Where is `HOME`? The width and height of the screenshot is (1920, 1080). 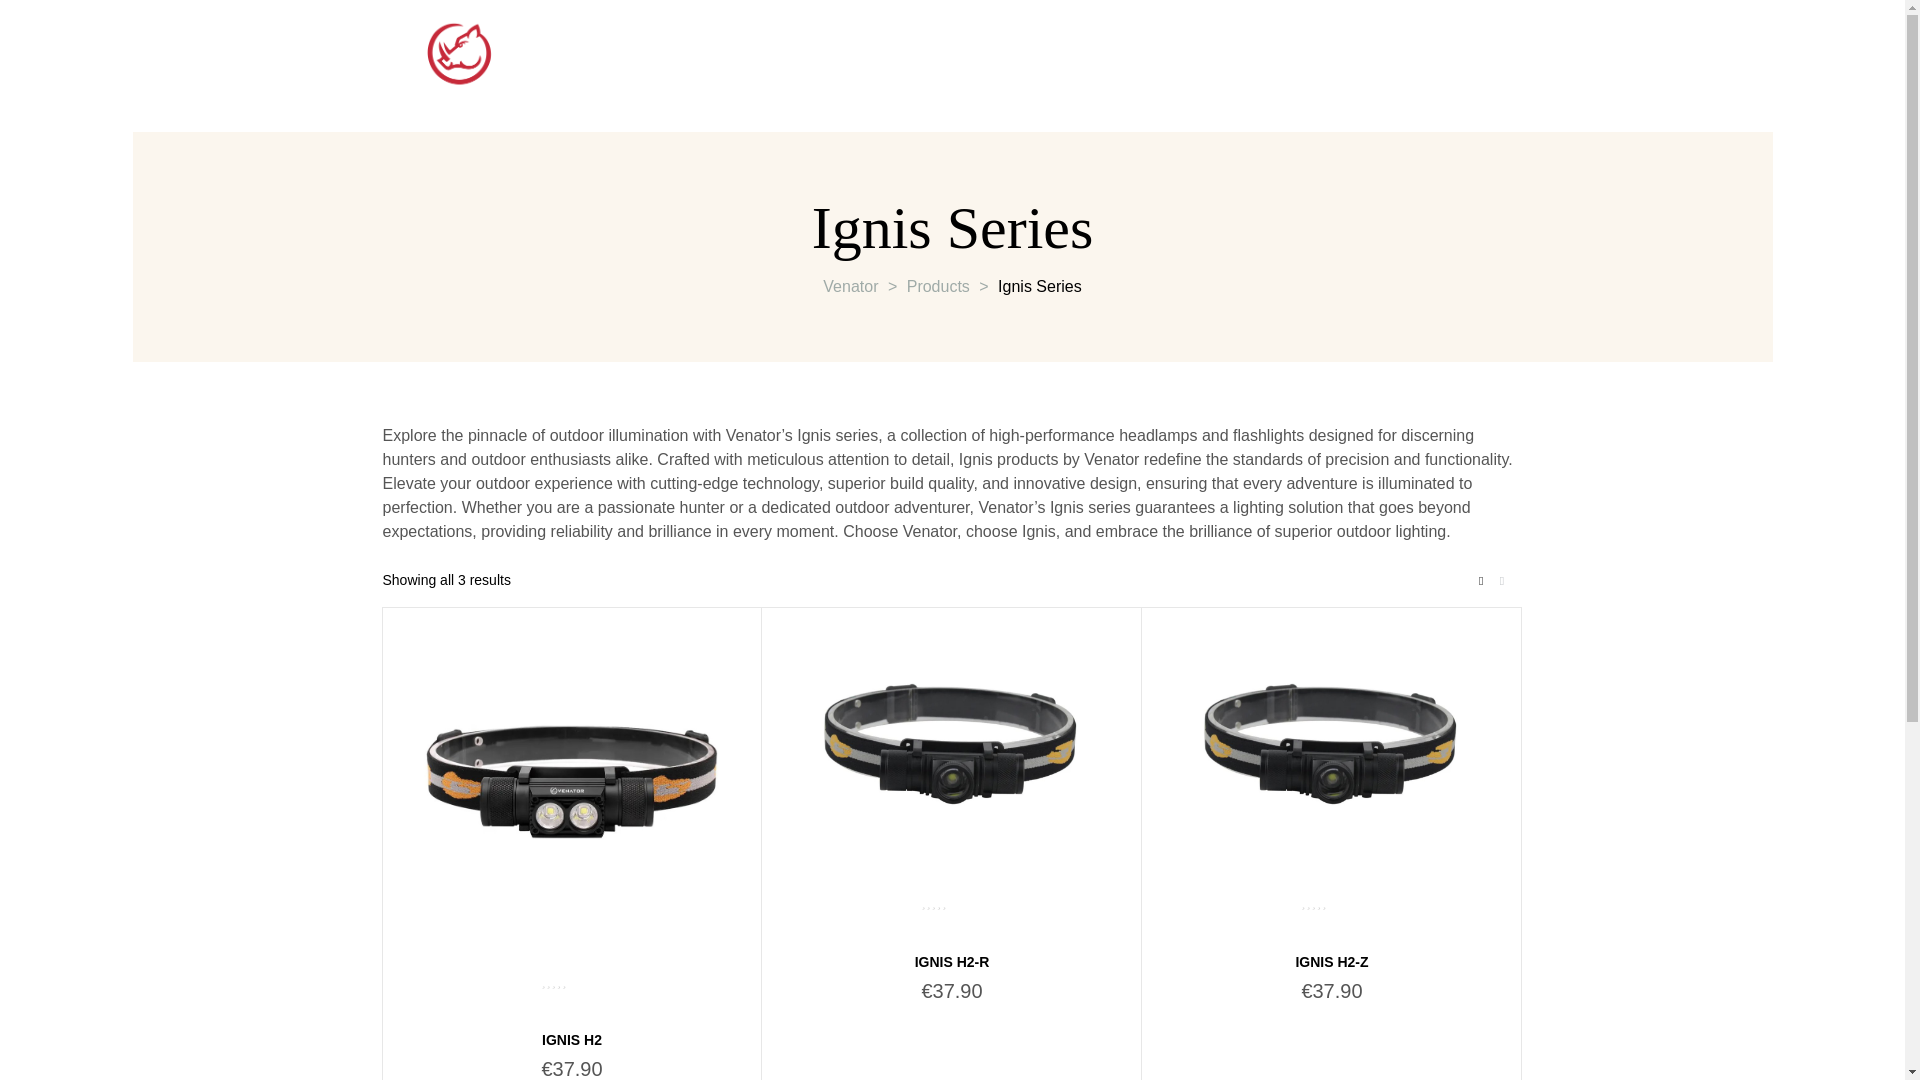 HOME is located at coordinates (611, 63).